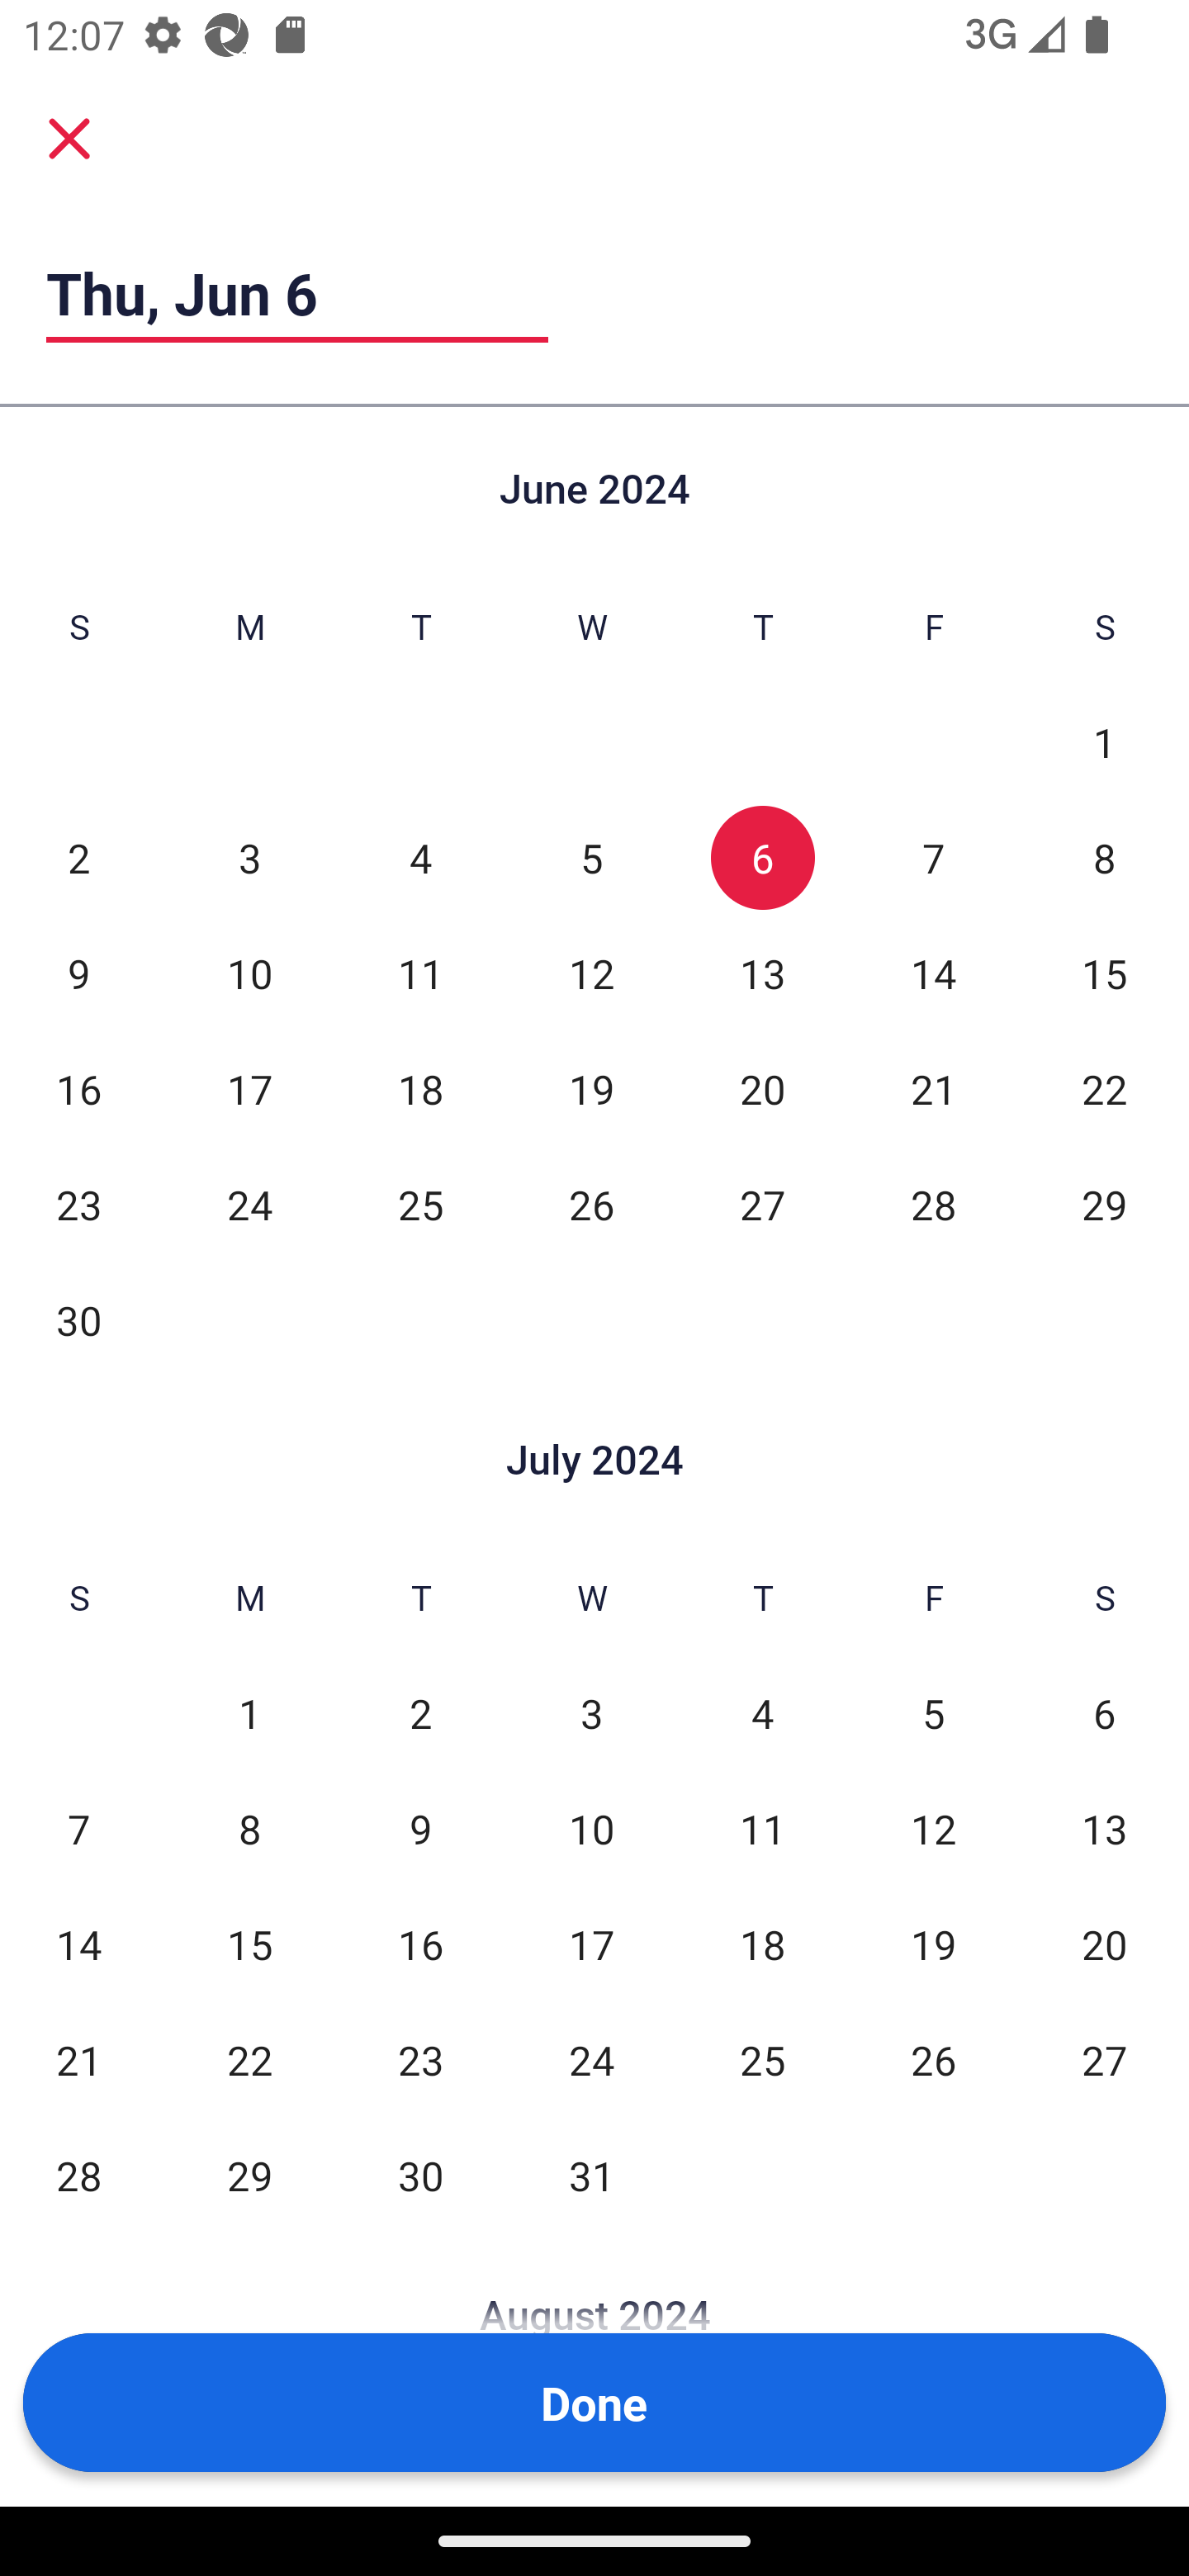  I want to click on 17 Wed, Jul 17, Not Selected, so click(591, 1944).